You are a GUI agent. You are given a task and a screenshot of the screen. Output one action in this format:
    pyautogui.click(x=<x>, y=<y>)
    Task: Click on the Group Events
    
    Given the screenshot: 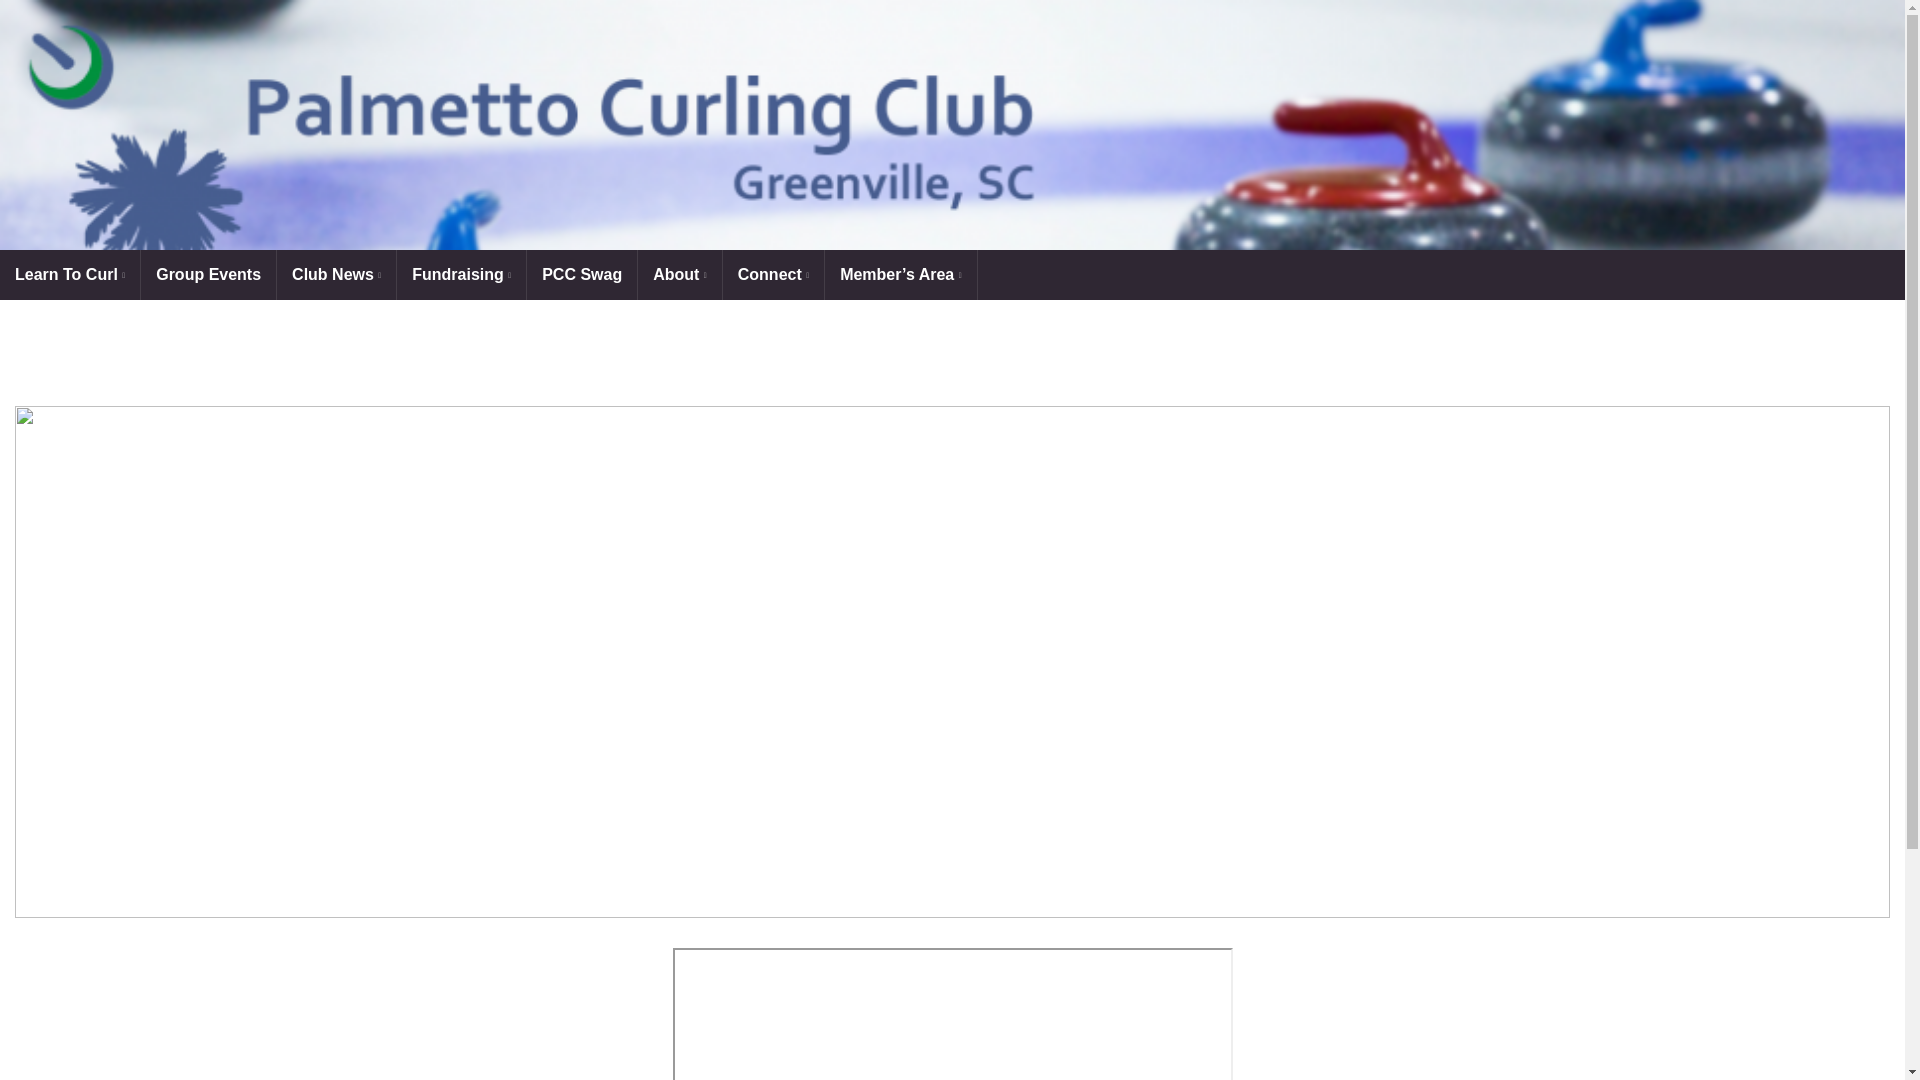 What is the action you would take?
    pyautogui.click(x=208, y=274)
    